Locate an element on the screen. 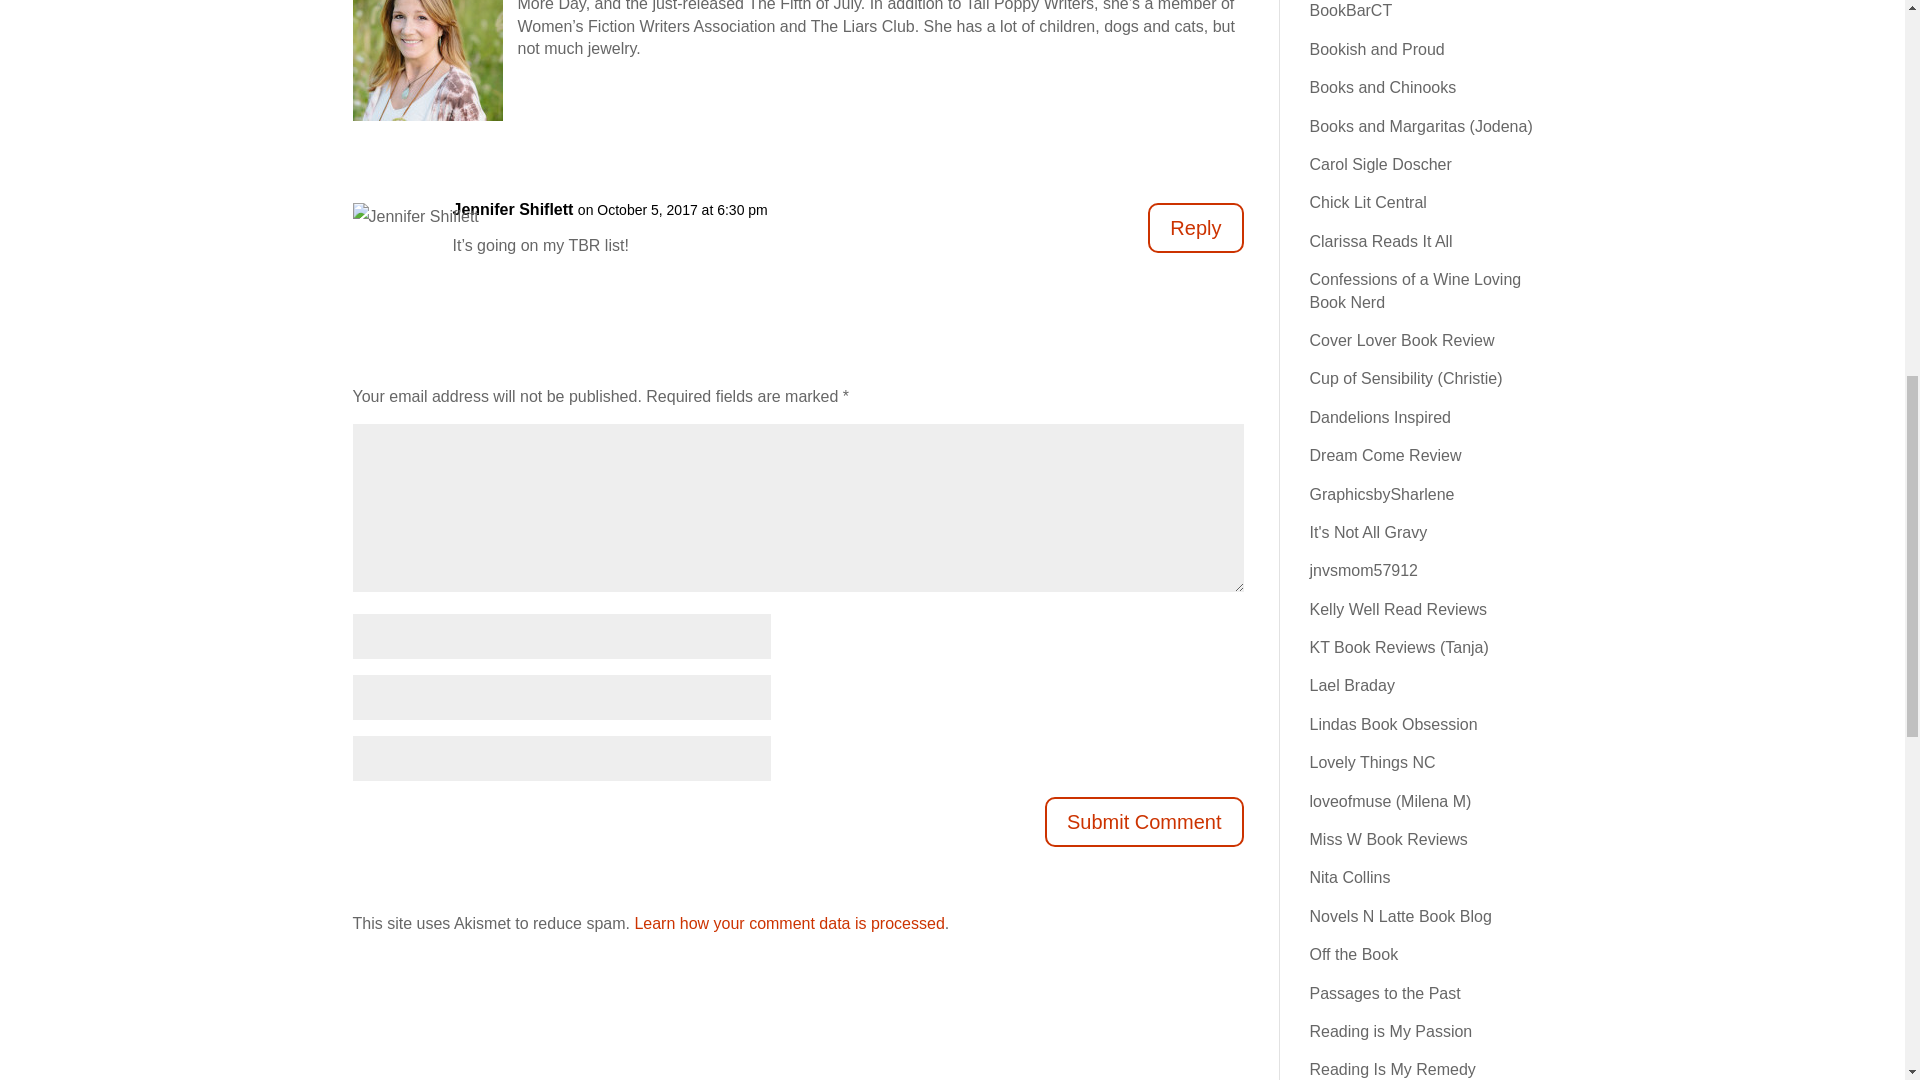  Reply is located at coordinates (1195, 228).